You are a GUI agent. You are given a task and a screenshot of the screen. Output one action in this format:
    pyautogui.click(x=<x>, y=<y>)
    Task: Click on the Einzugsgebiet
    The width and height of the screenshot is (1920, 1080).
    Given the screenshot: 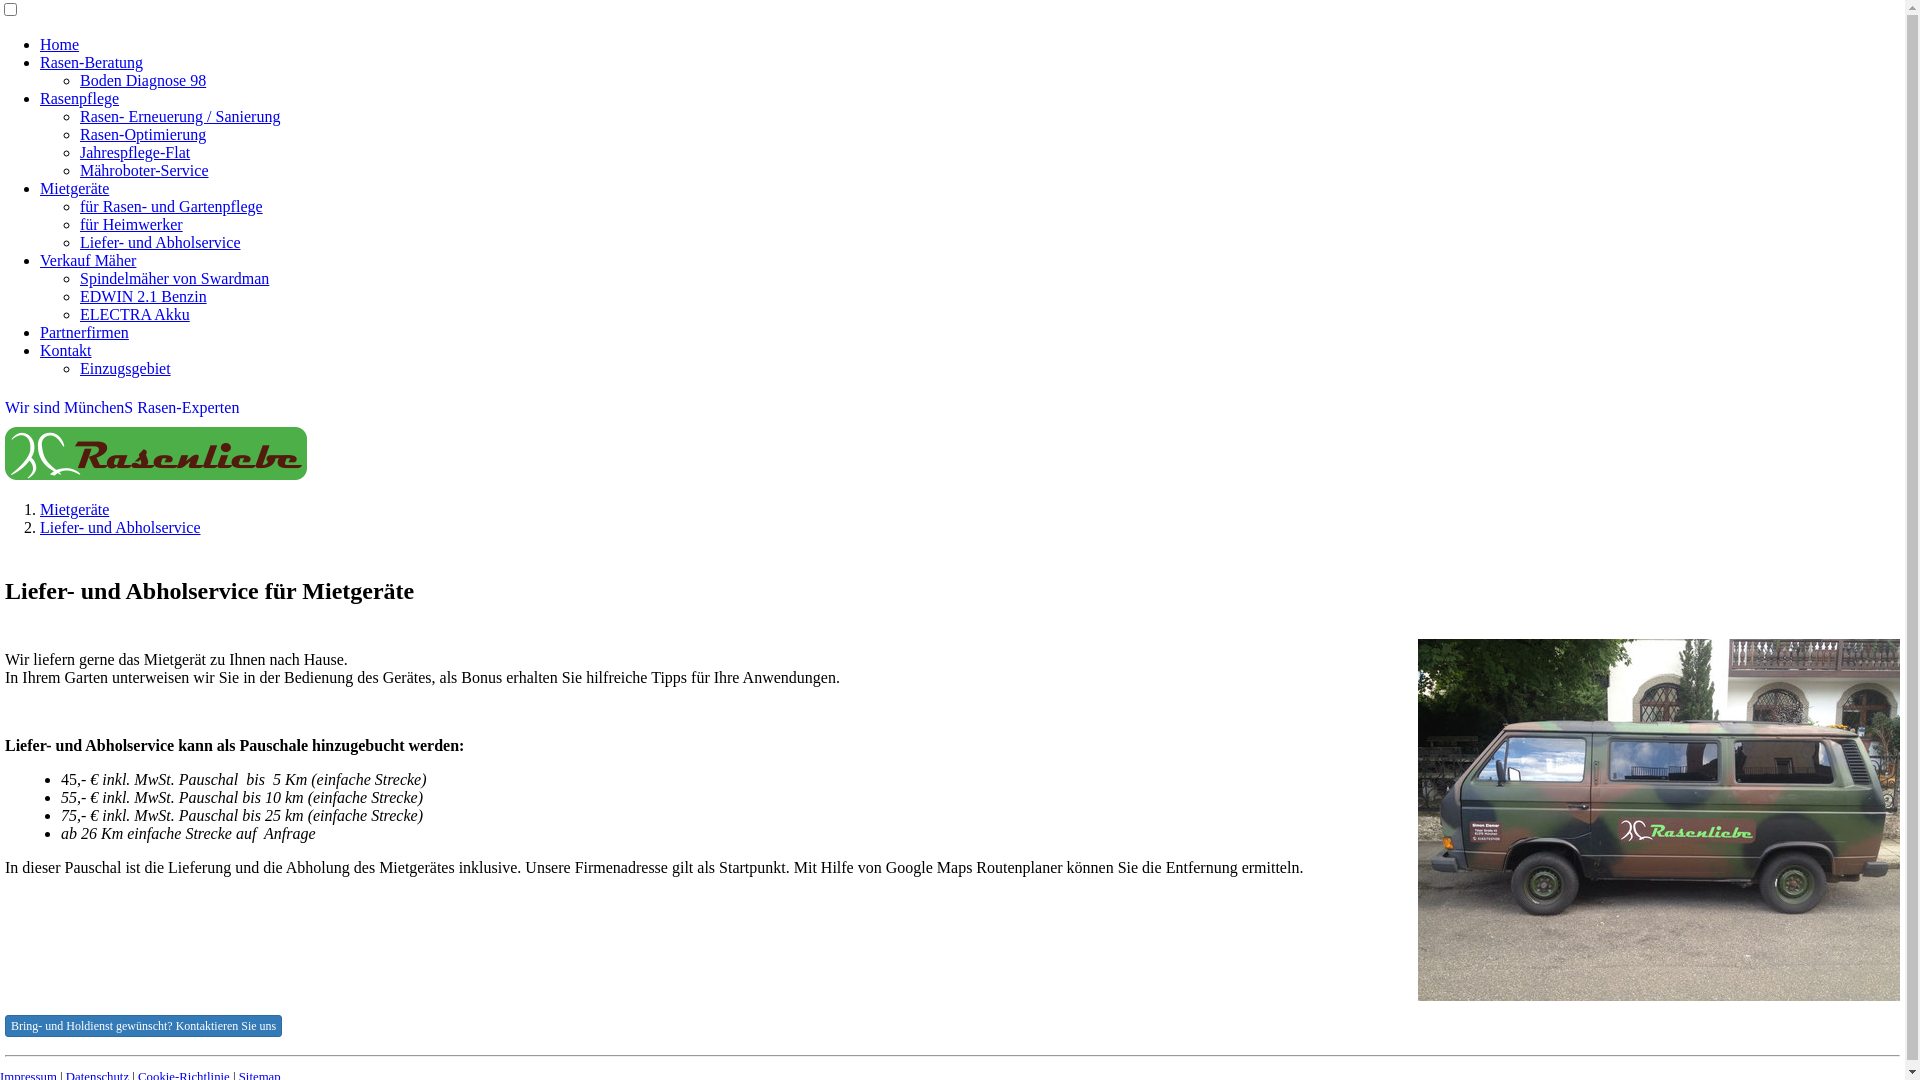 What is the action you would take?
    pyautogui.click(x=126, y=368)
    